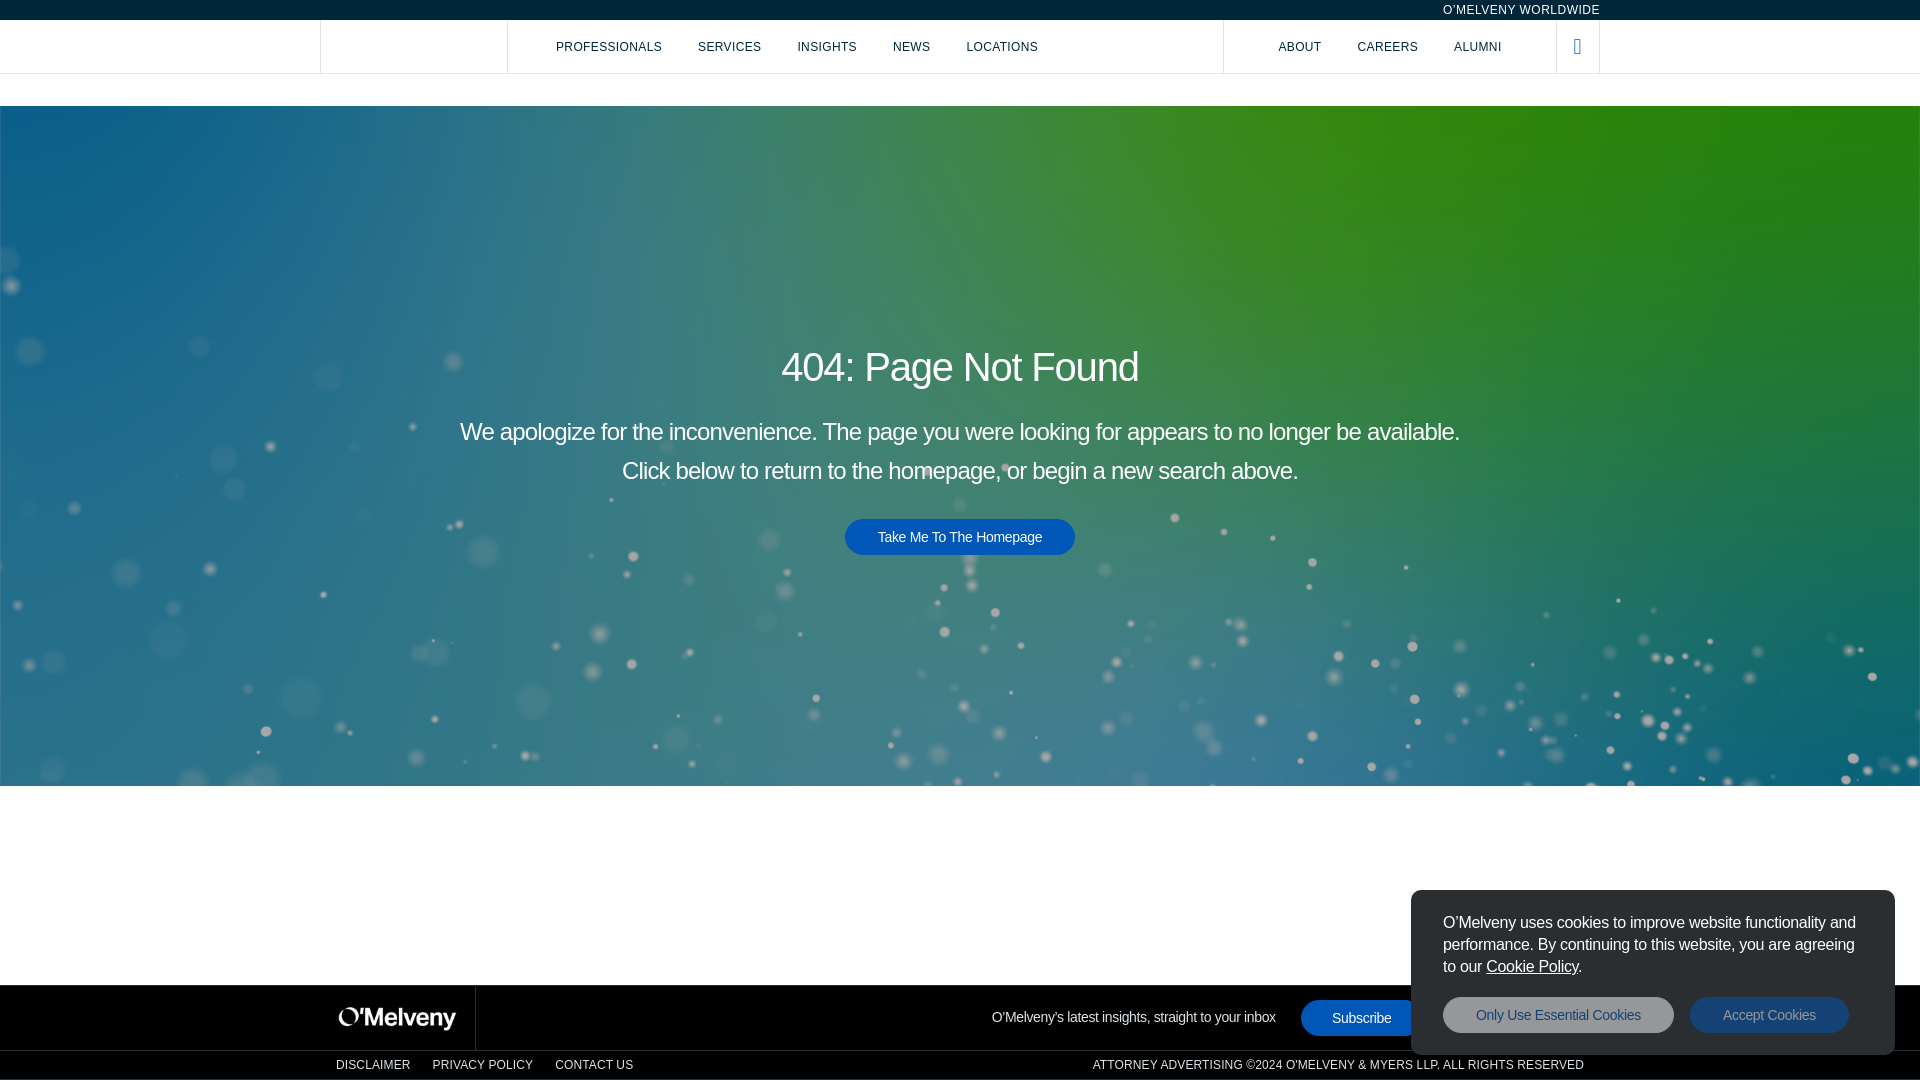 This screenshot has height=1080, width=1920. I want to click on Home Page, so click(414, 46).